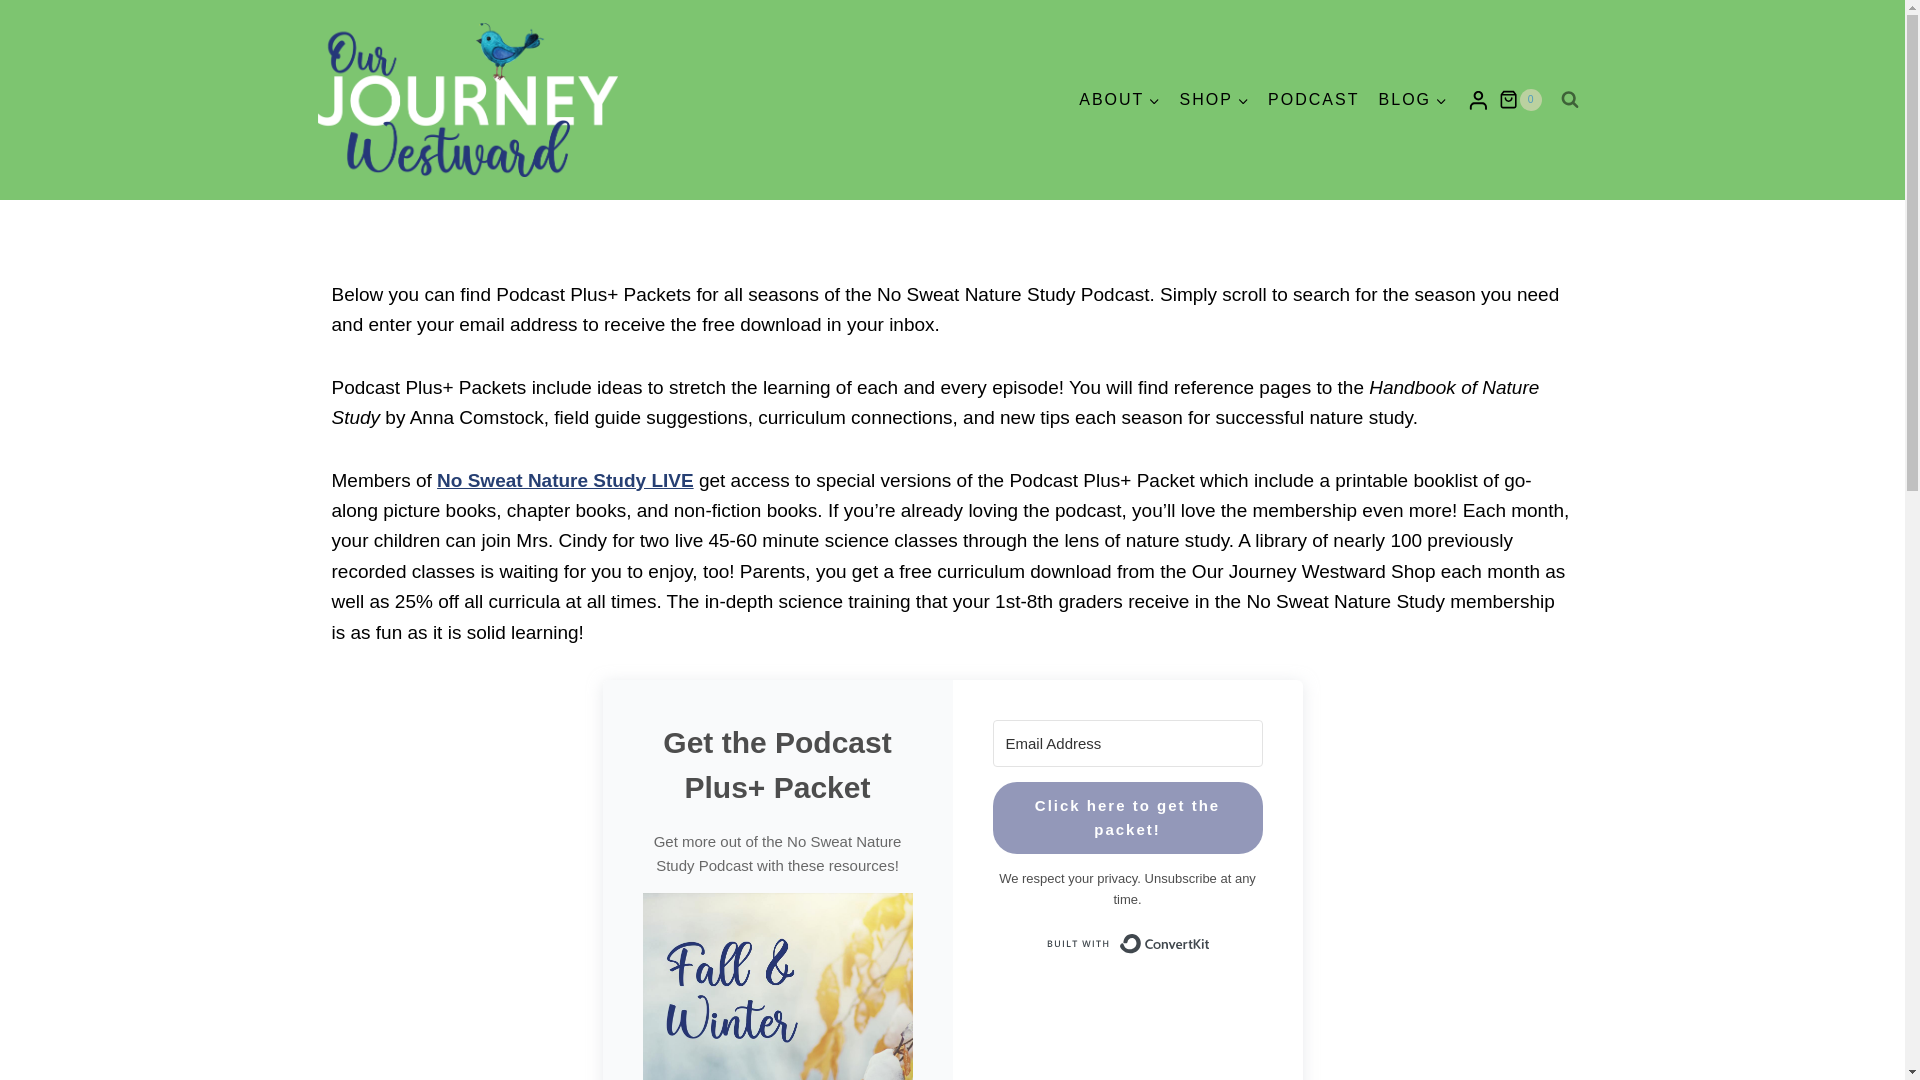  I want to click on 0, so click(1520, 100).